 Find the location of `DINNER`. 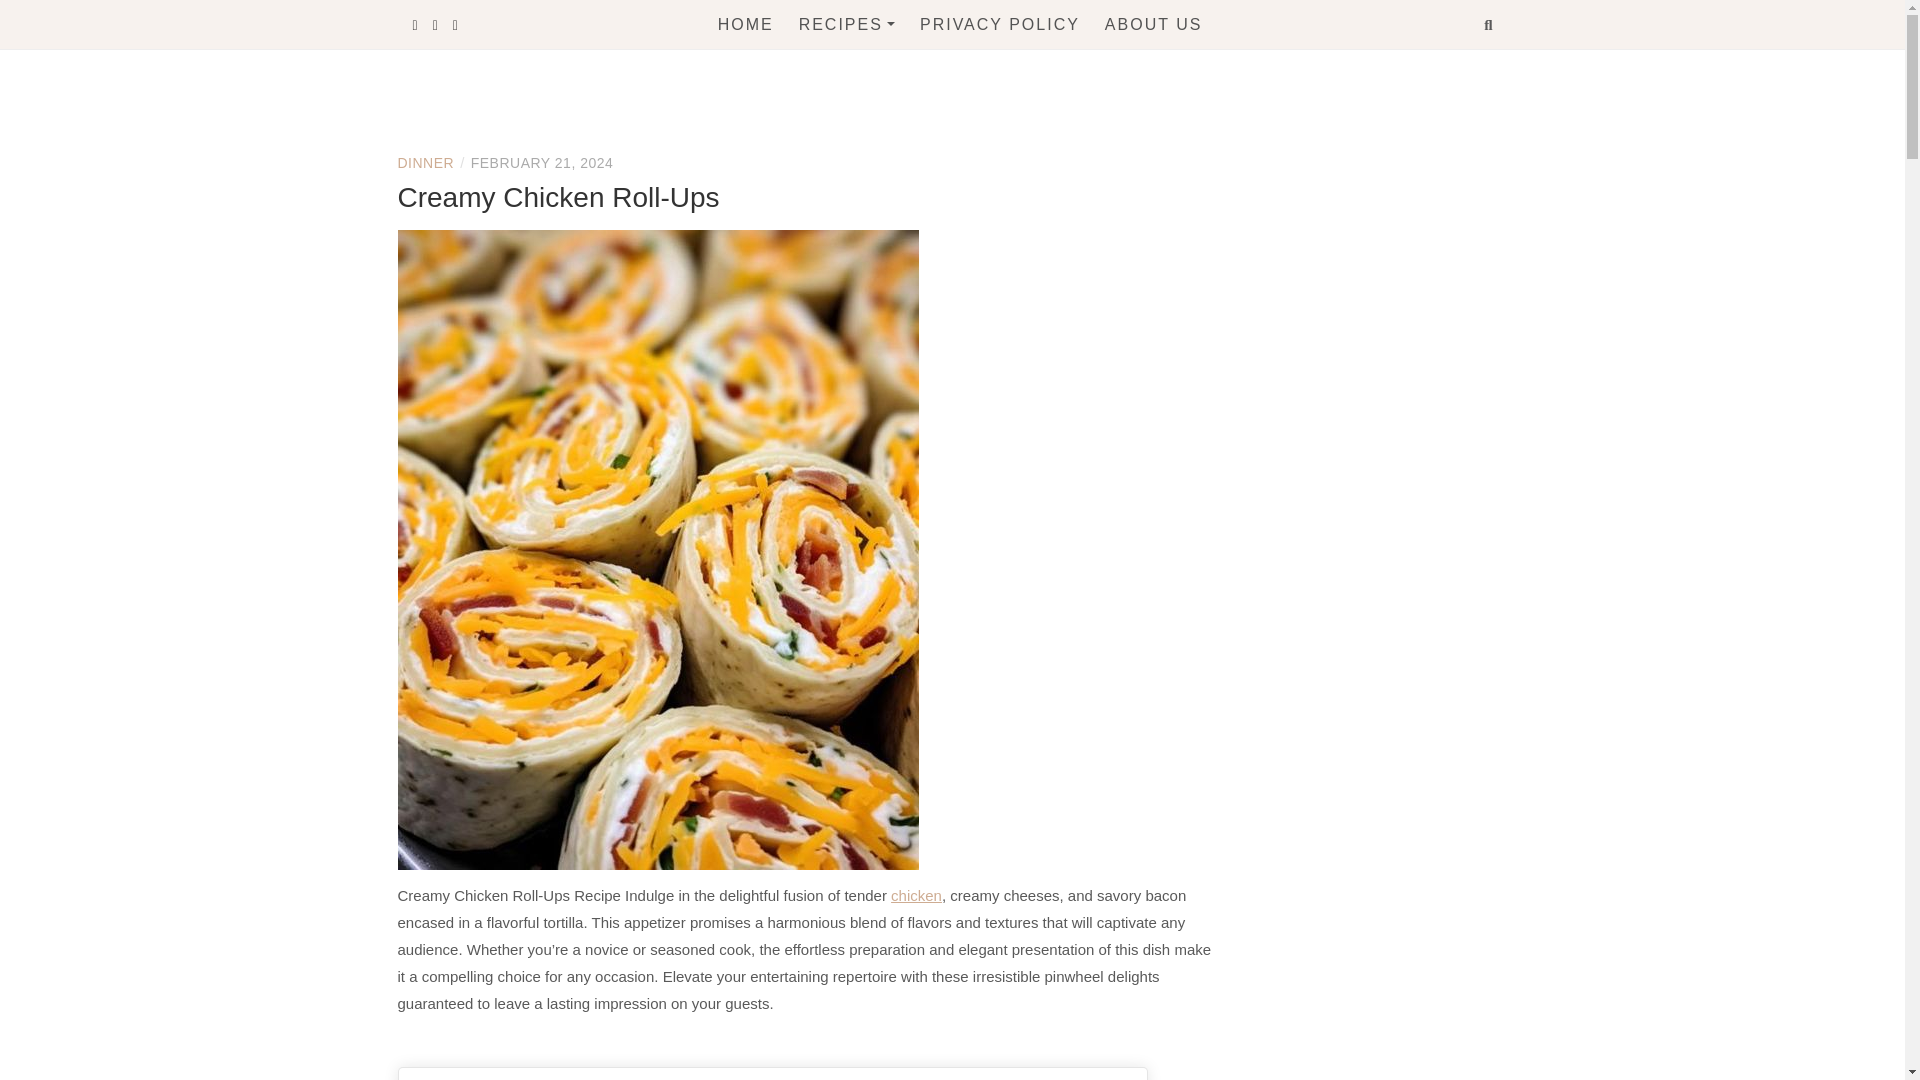

DINNER is located at coordinates (908, 152).